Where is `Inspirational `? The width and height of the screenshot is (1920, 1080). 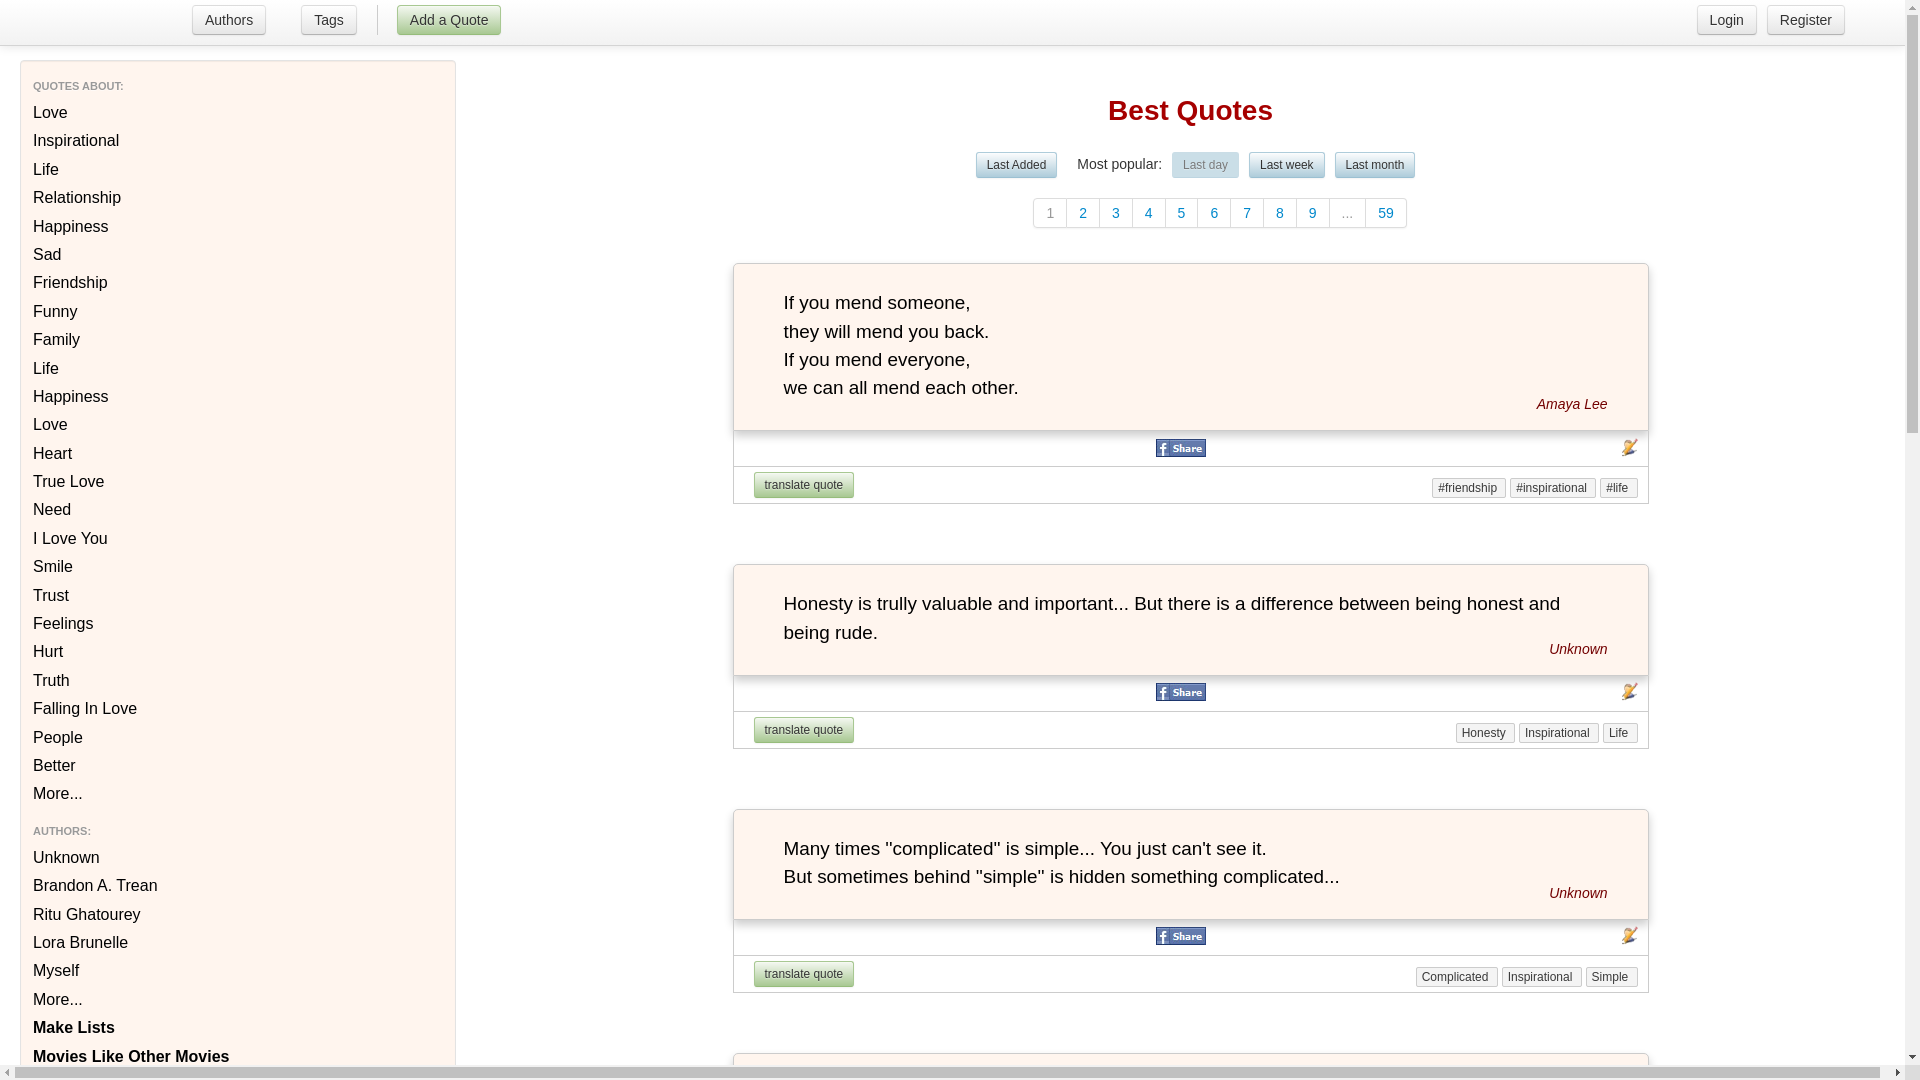
Inspirational  is located at coordinates (1559, 733).